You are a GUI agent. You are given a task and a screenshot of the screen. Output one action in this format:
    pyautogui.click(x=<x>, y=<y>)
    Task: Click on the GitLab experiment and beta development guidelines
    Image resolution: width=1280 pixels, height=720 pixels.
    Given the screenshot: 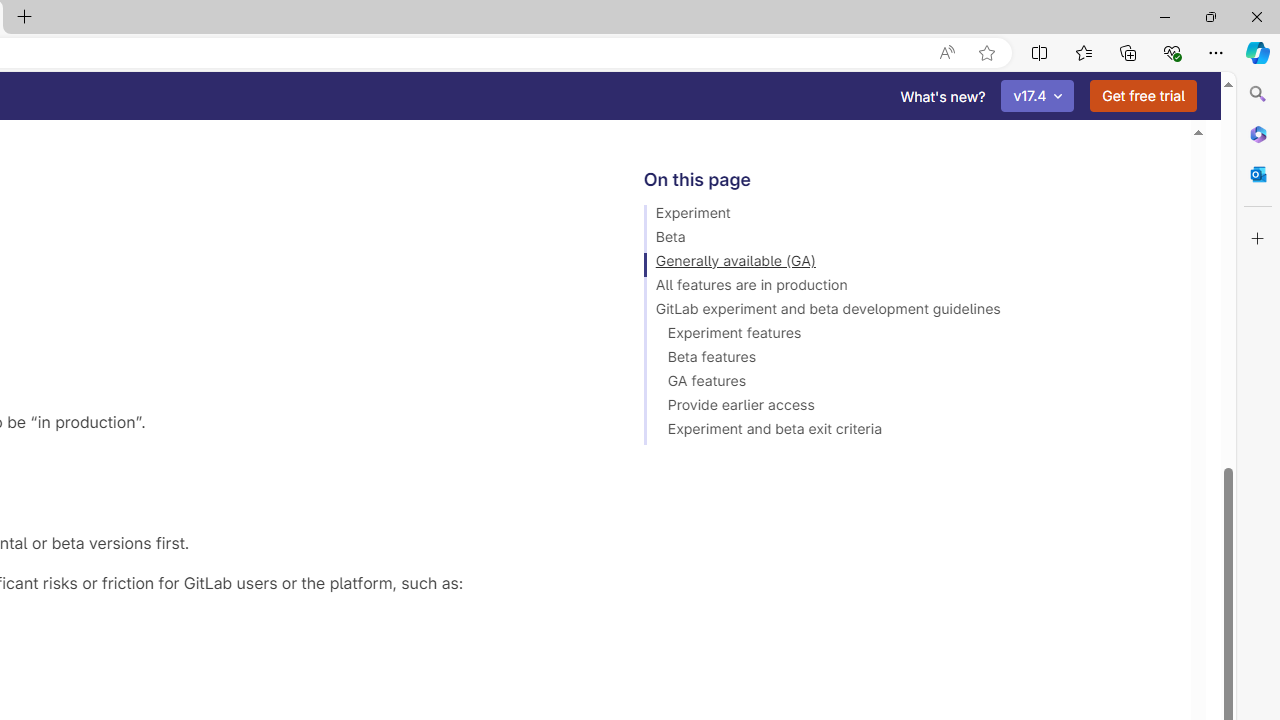 What is the action you would take?
    pyautogui.click(x=908, y=312)
    